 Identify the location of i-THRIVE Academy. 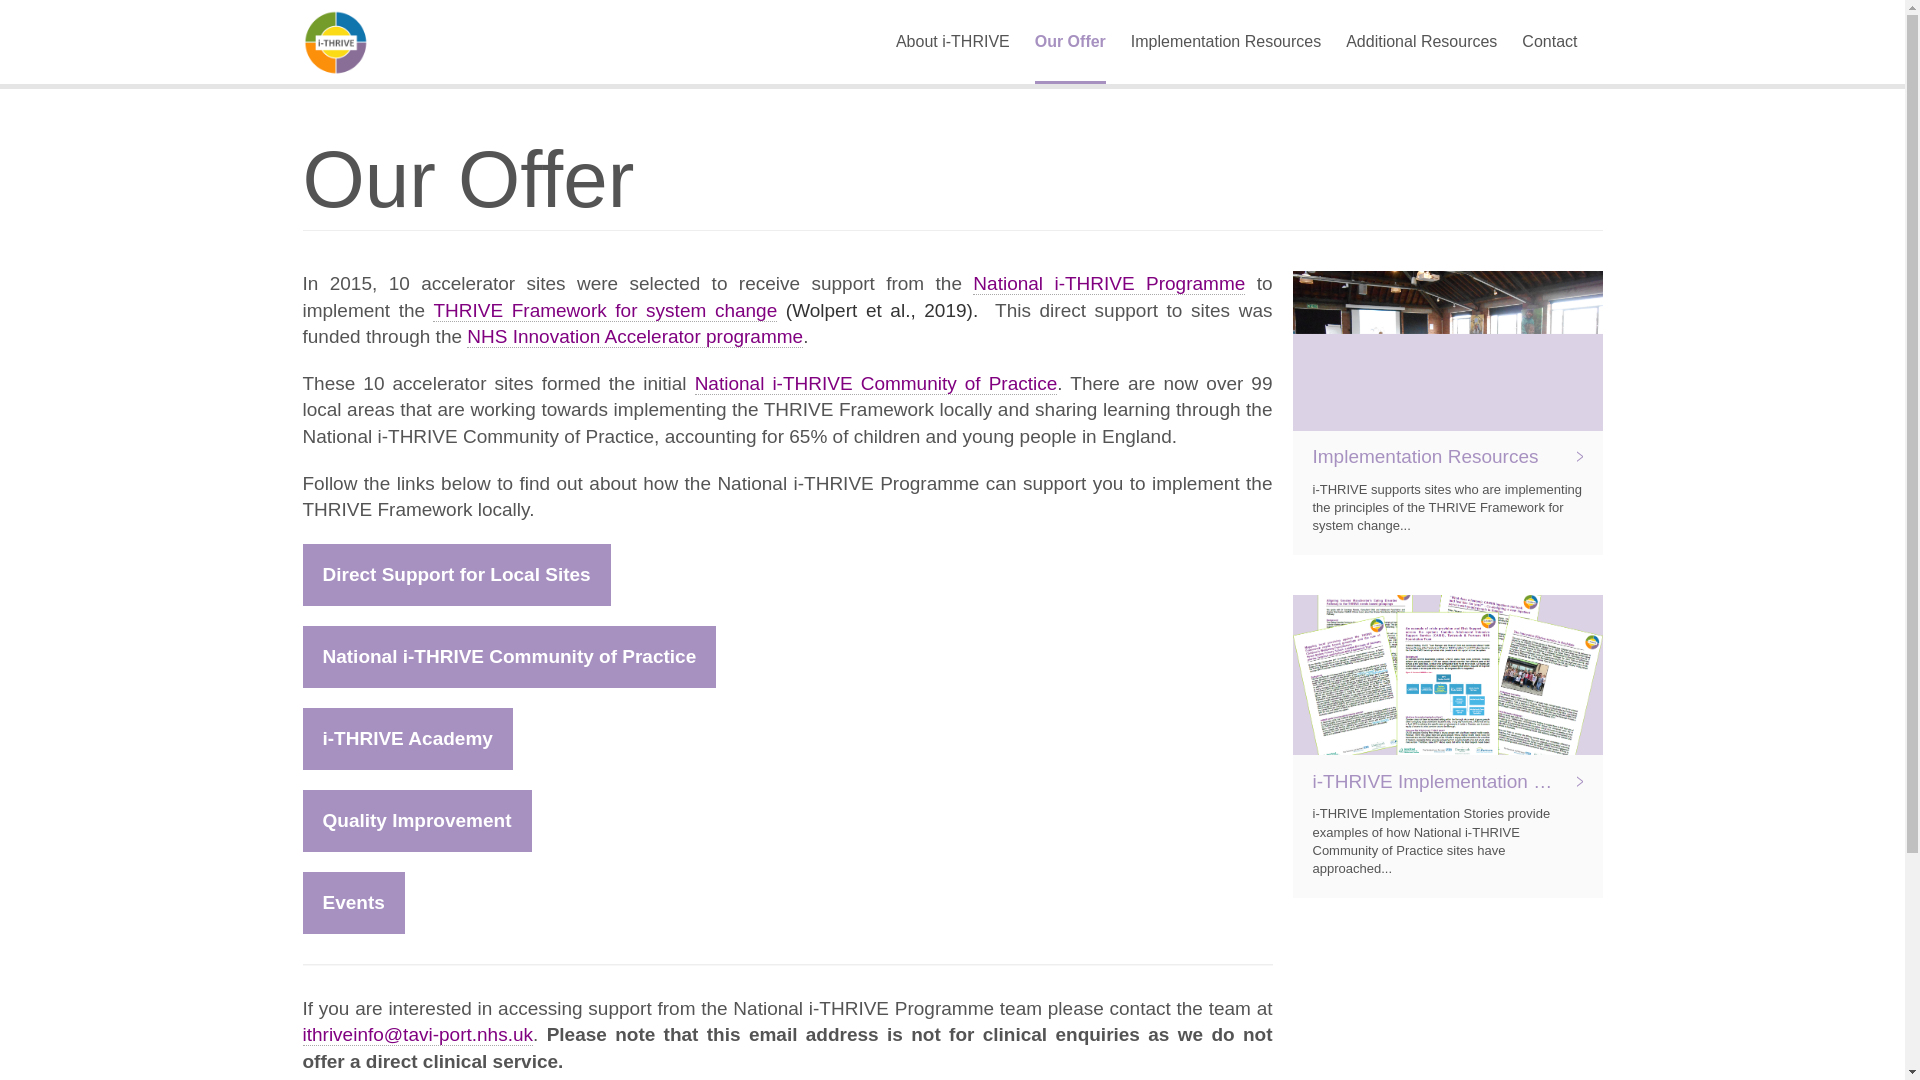
(406, 739).